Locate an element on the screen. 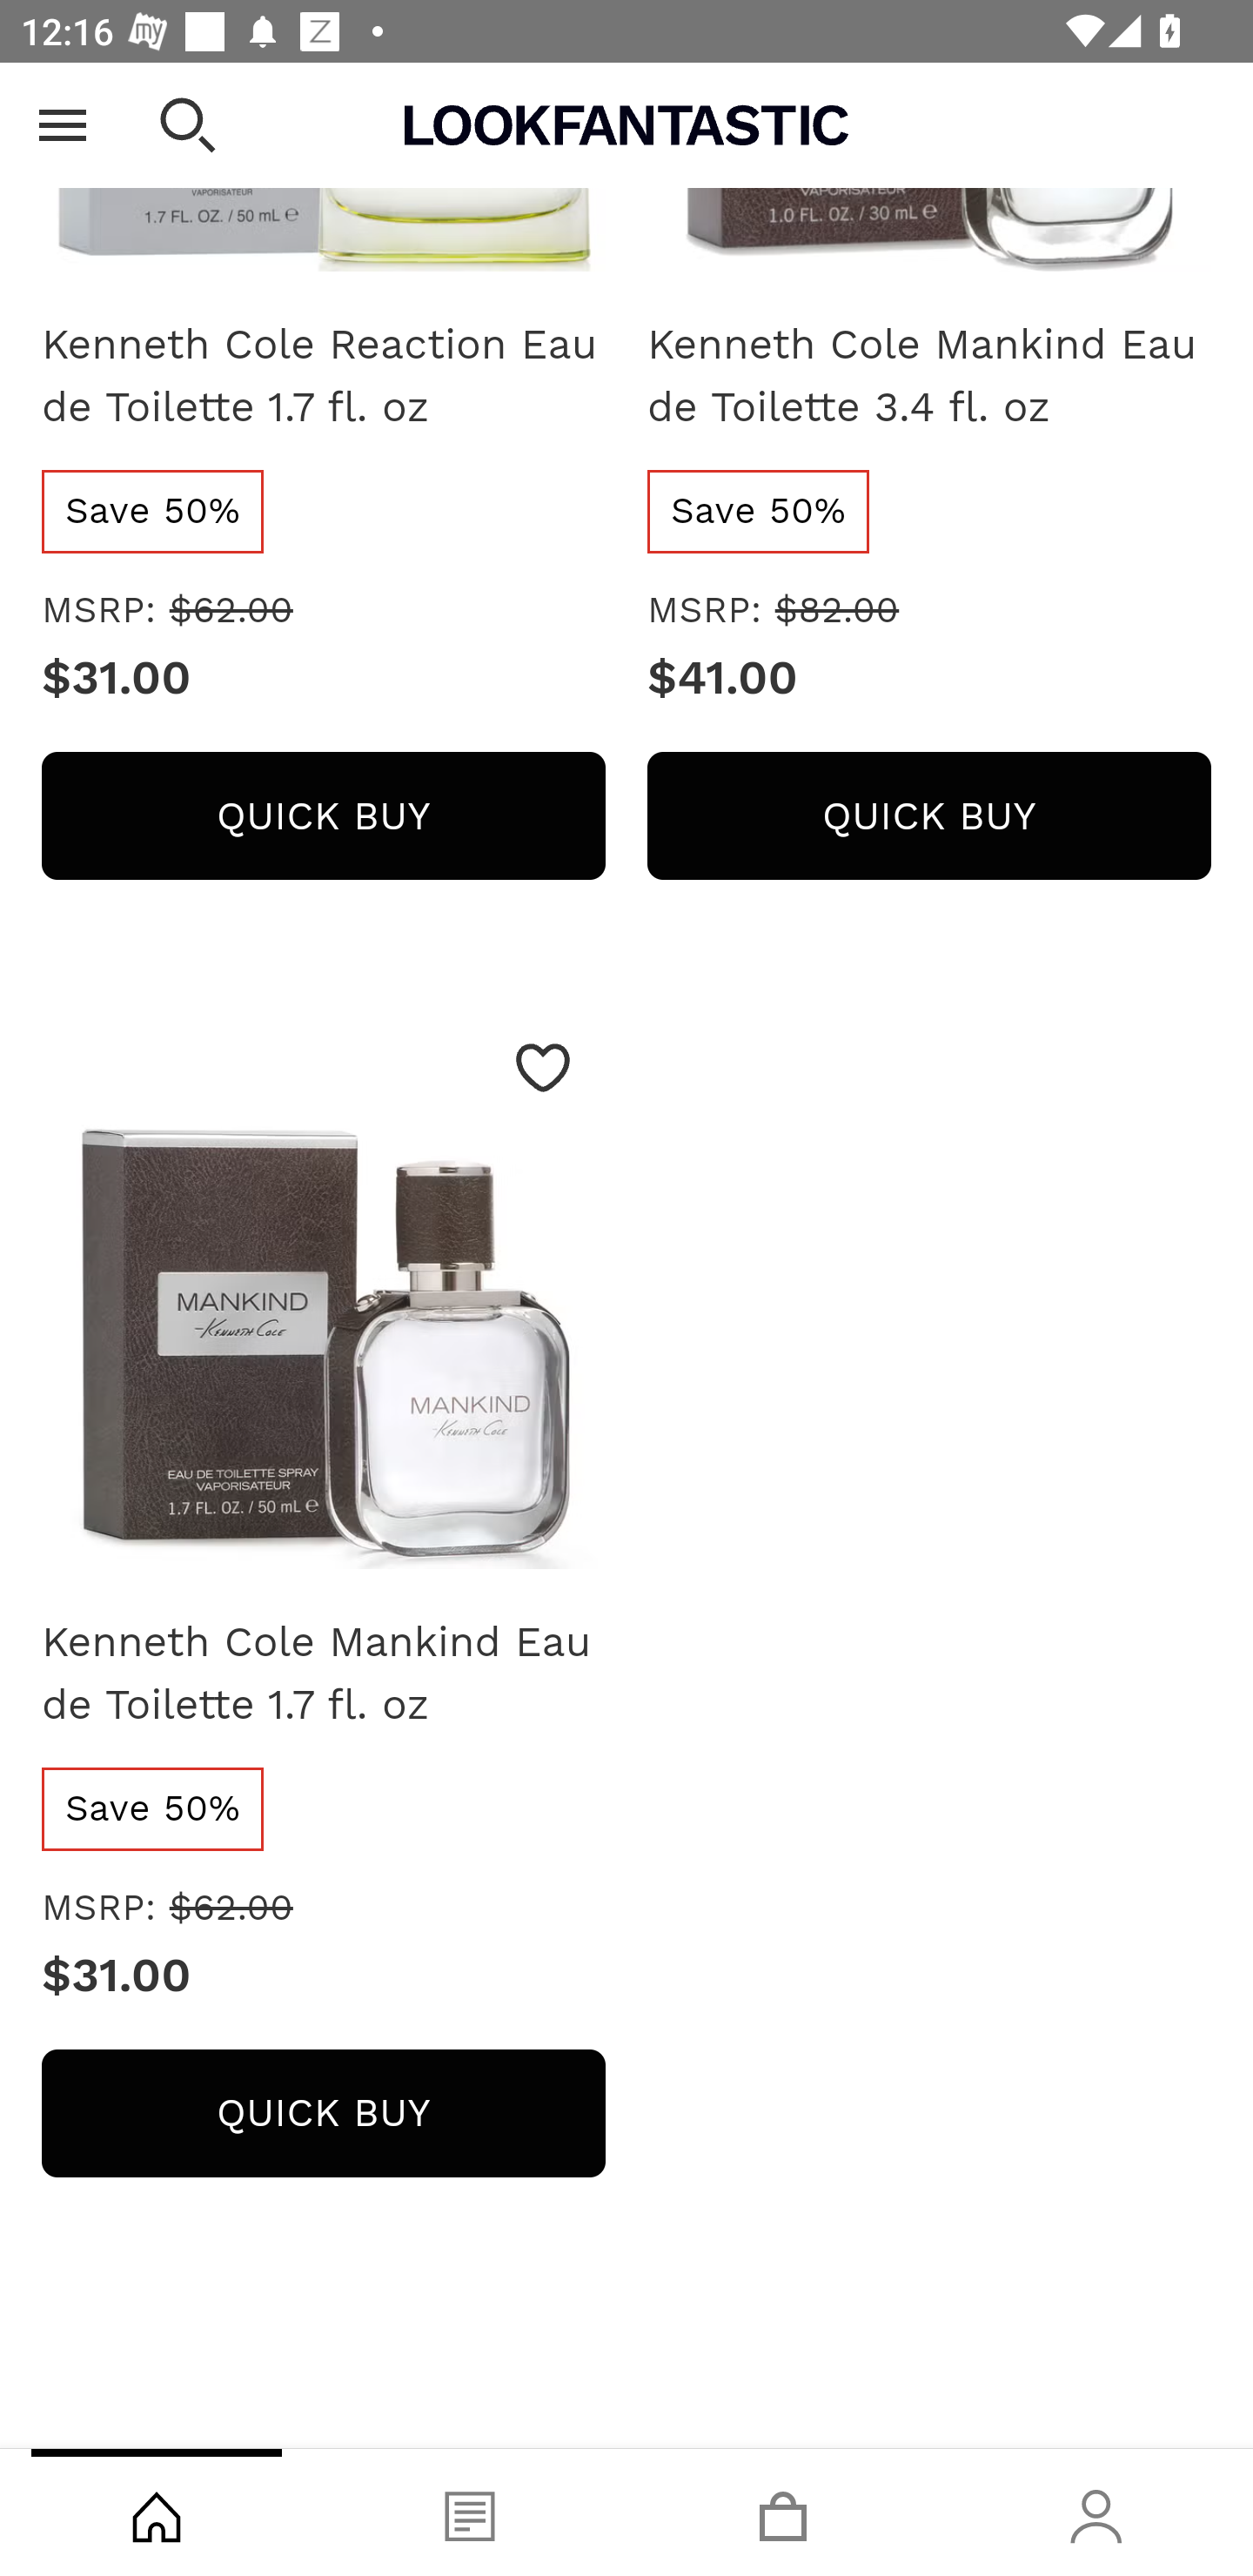  Save 50%, read more is located at coordinates (760, 512).